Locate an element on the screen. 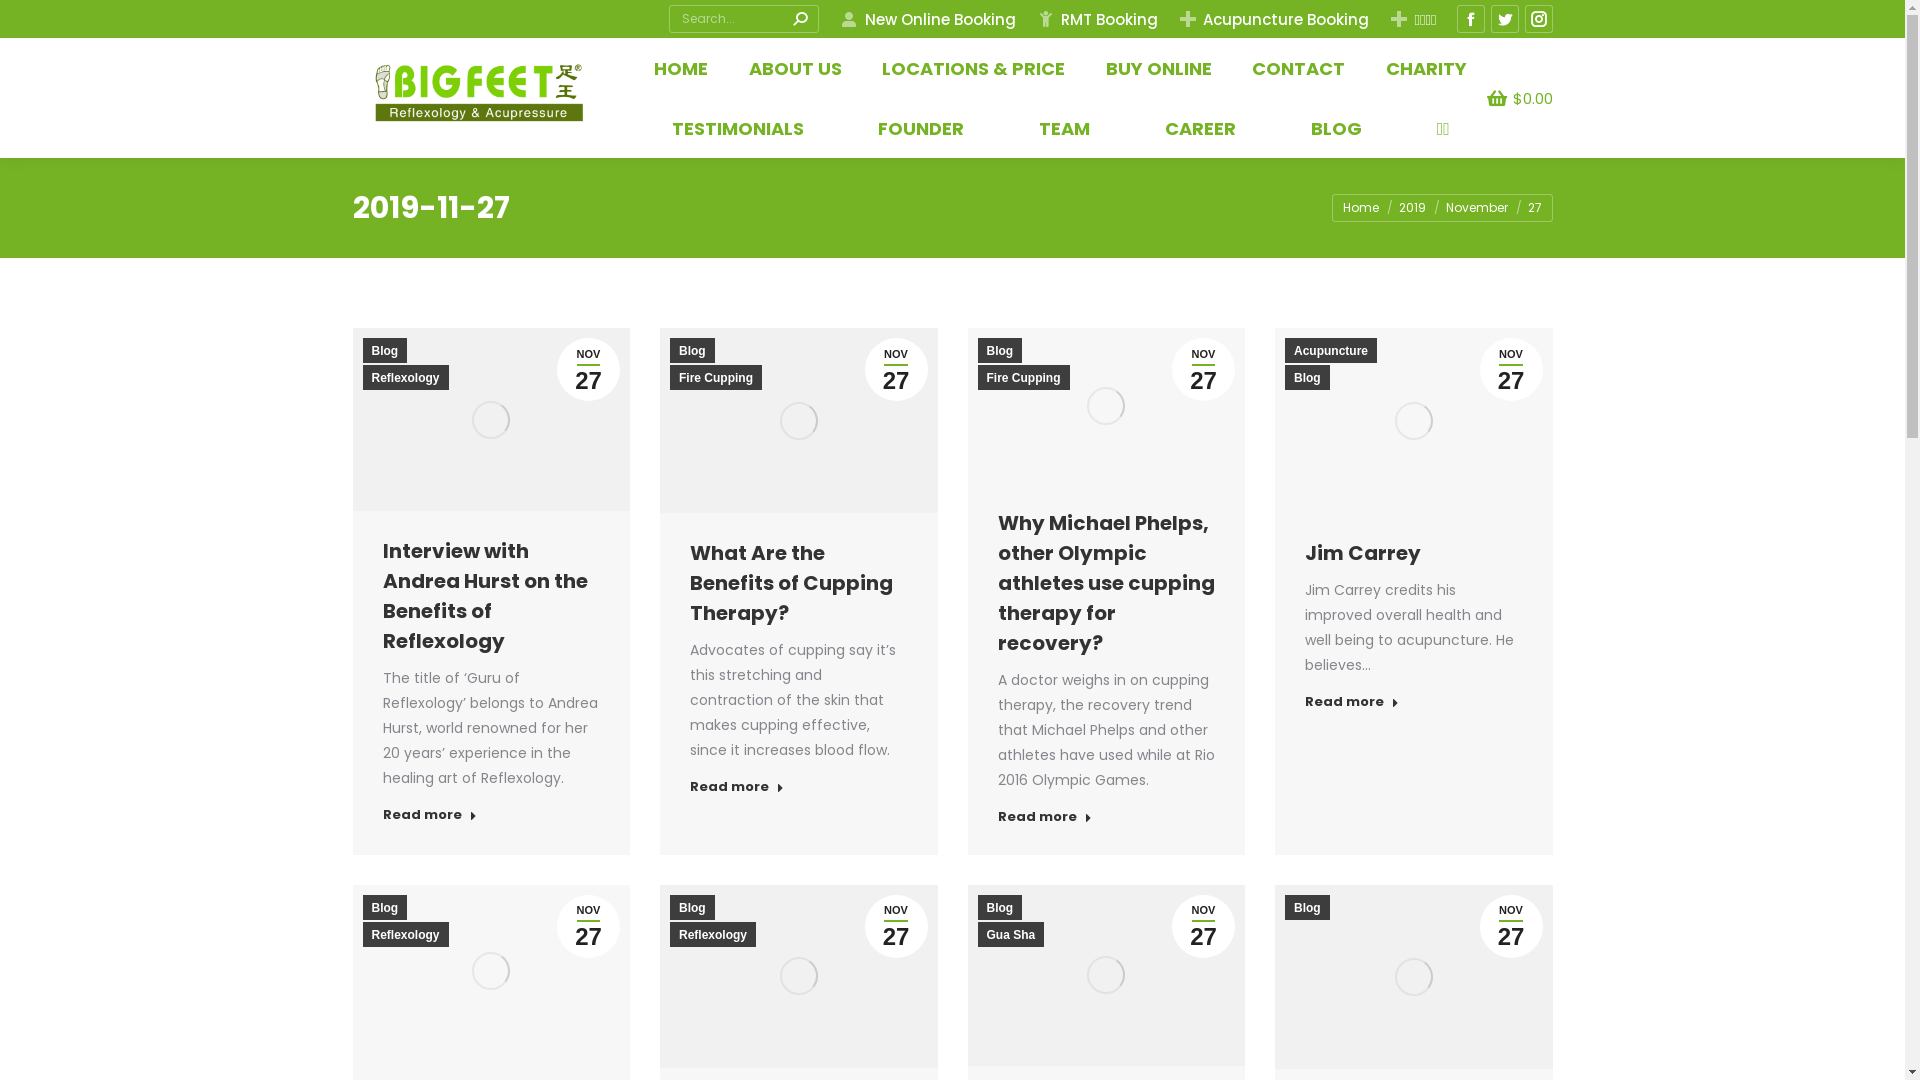 Image resolution: width=1920 pixels, height=1080 pixels. NOV
27 is located at coordinates (588, 370).